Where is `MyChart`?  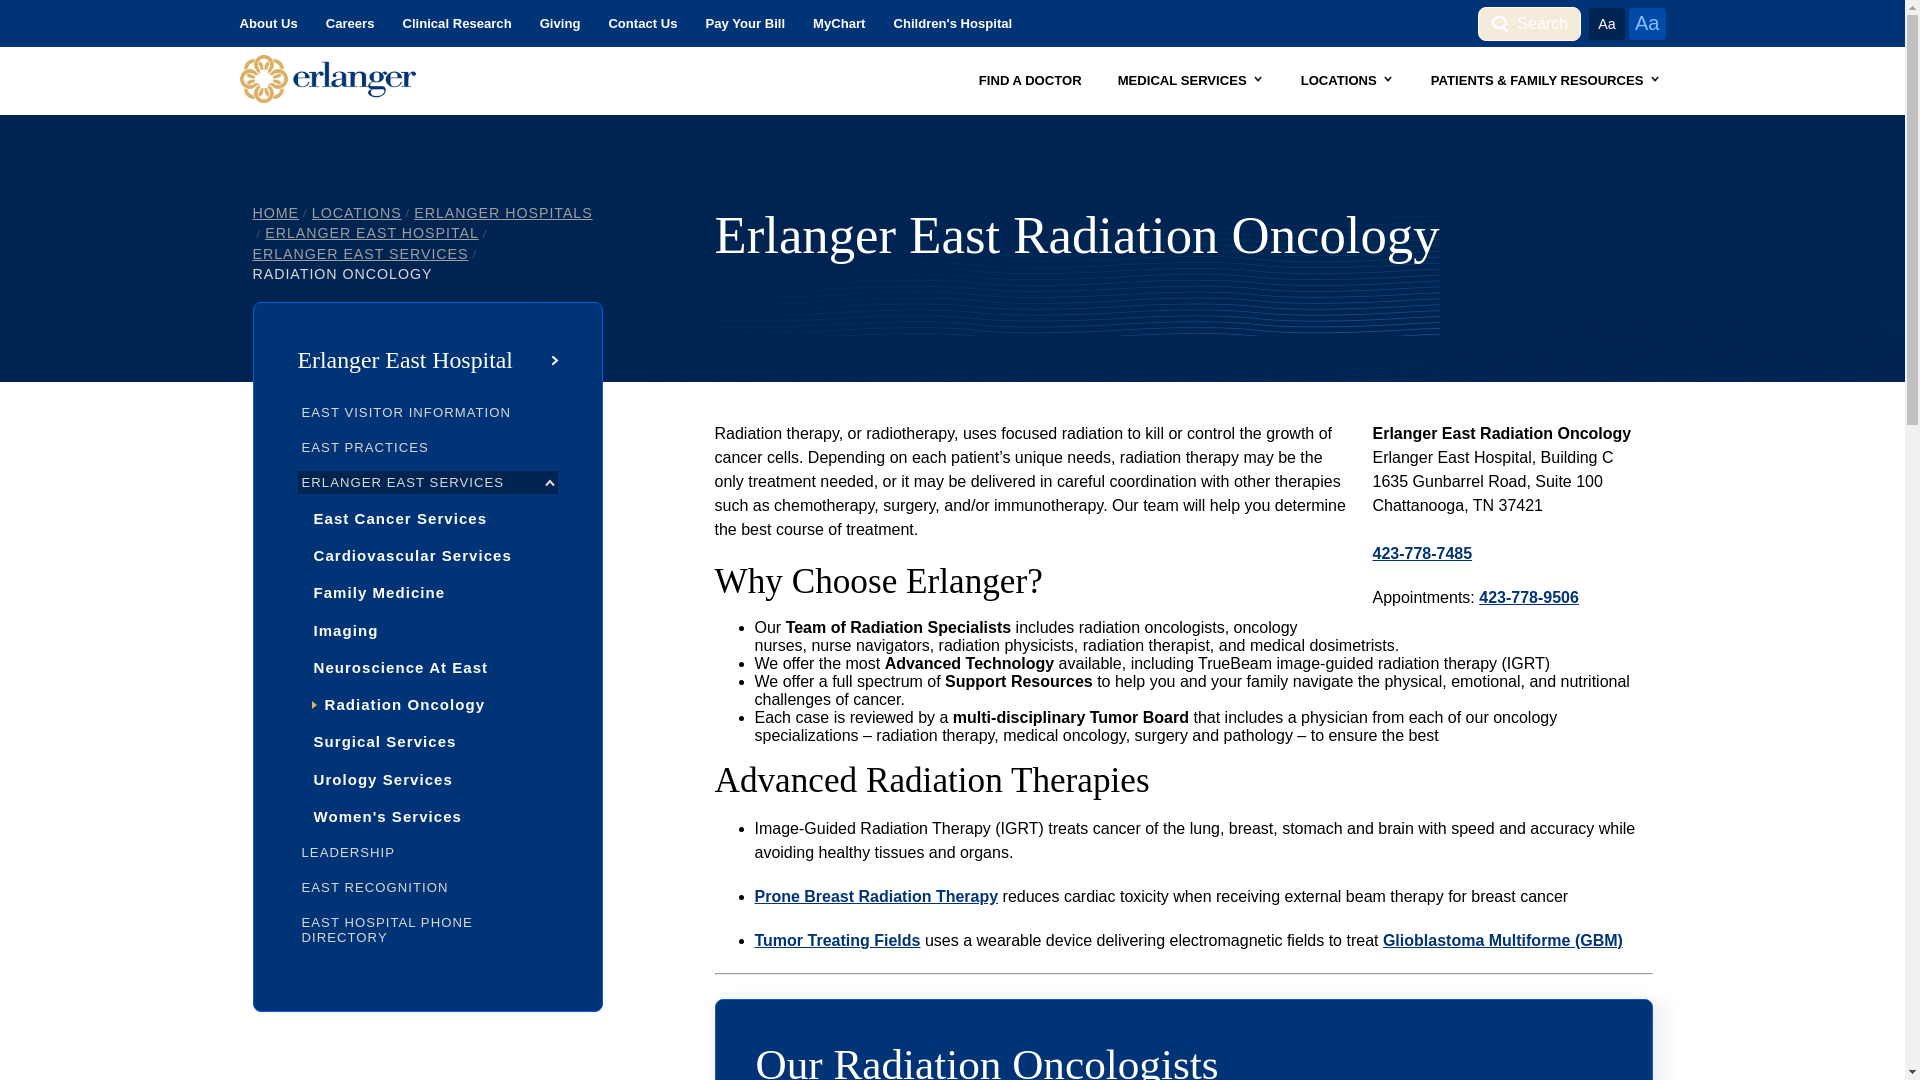 MyChart is located at coordinates (838, 24).